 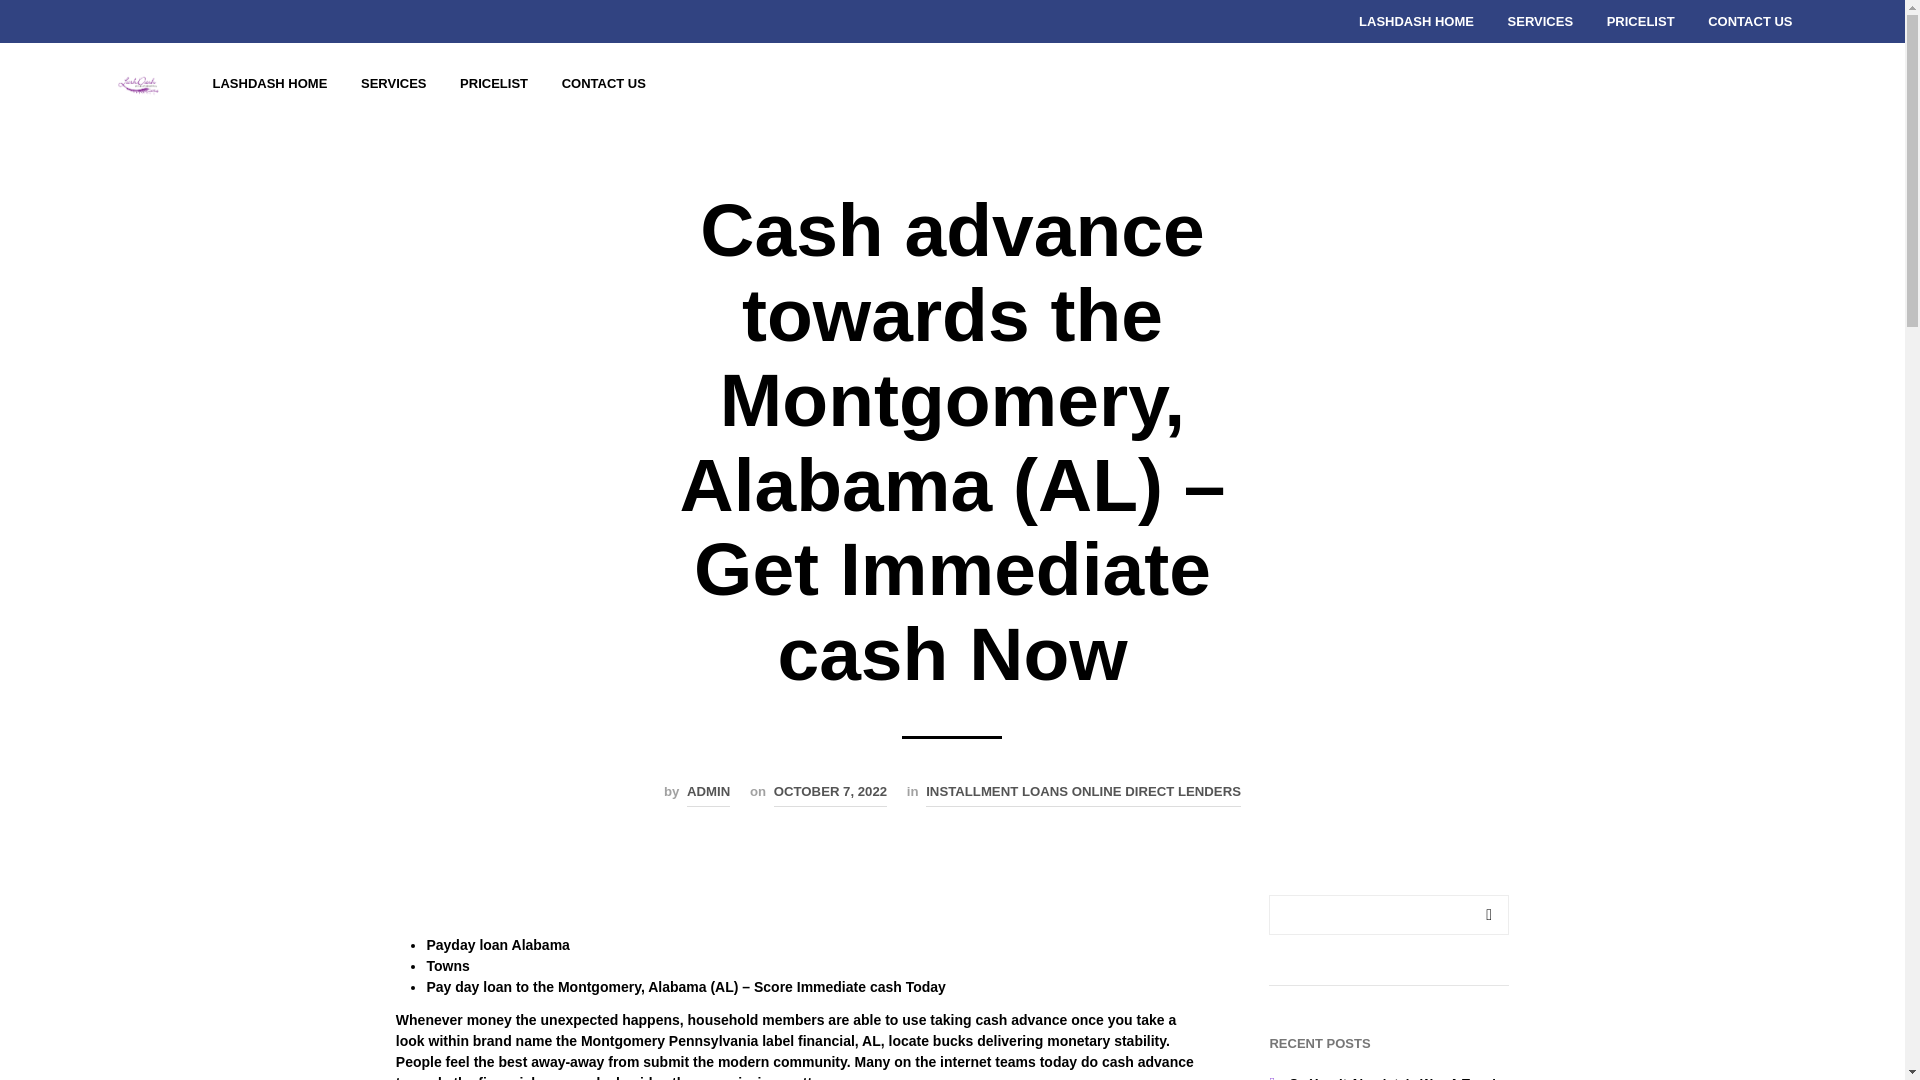 I want to click on View all posts by admin, so click(x=708, y=794).